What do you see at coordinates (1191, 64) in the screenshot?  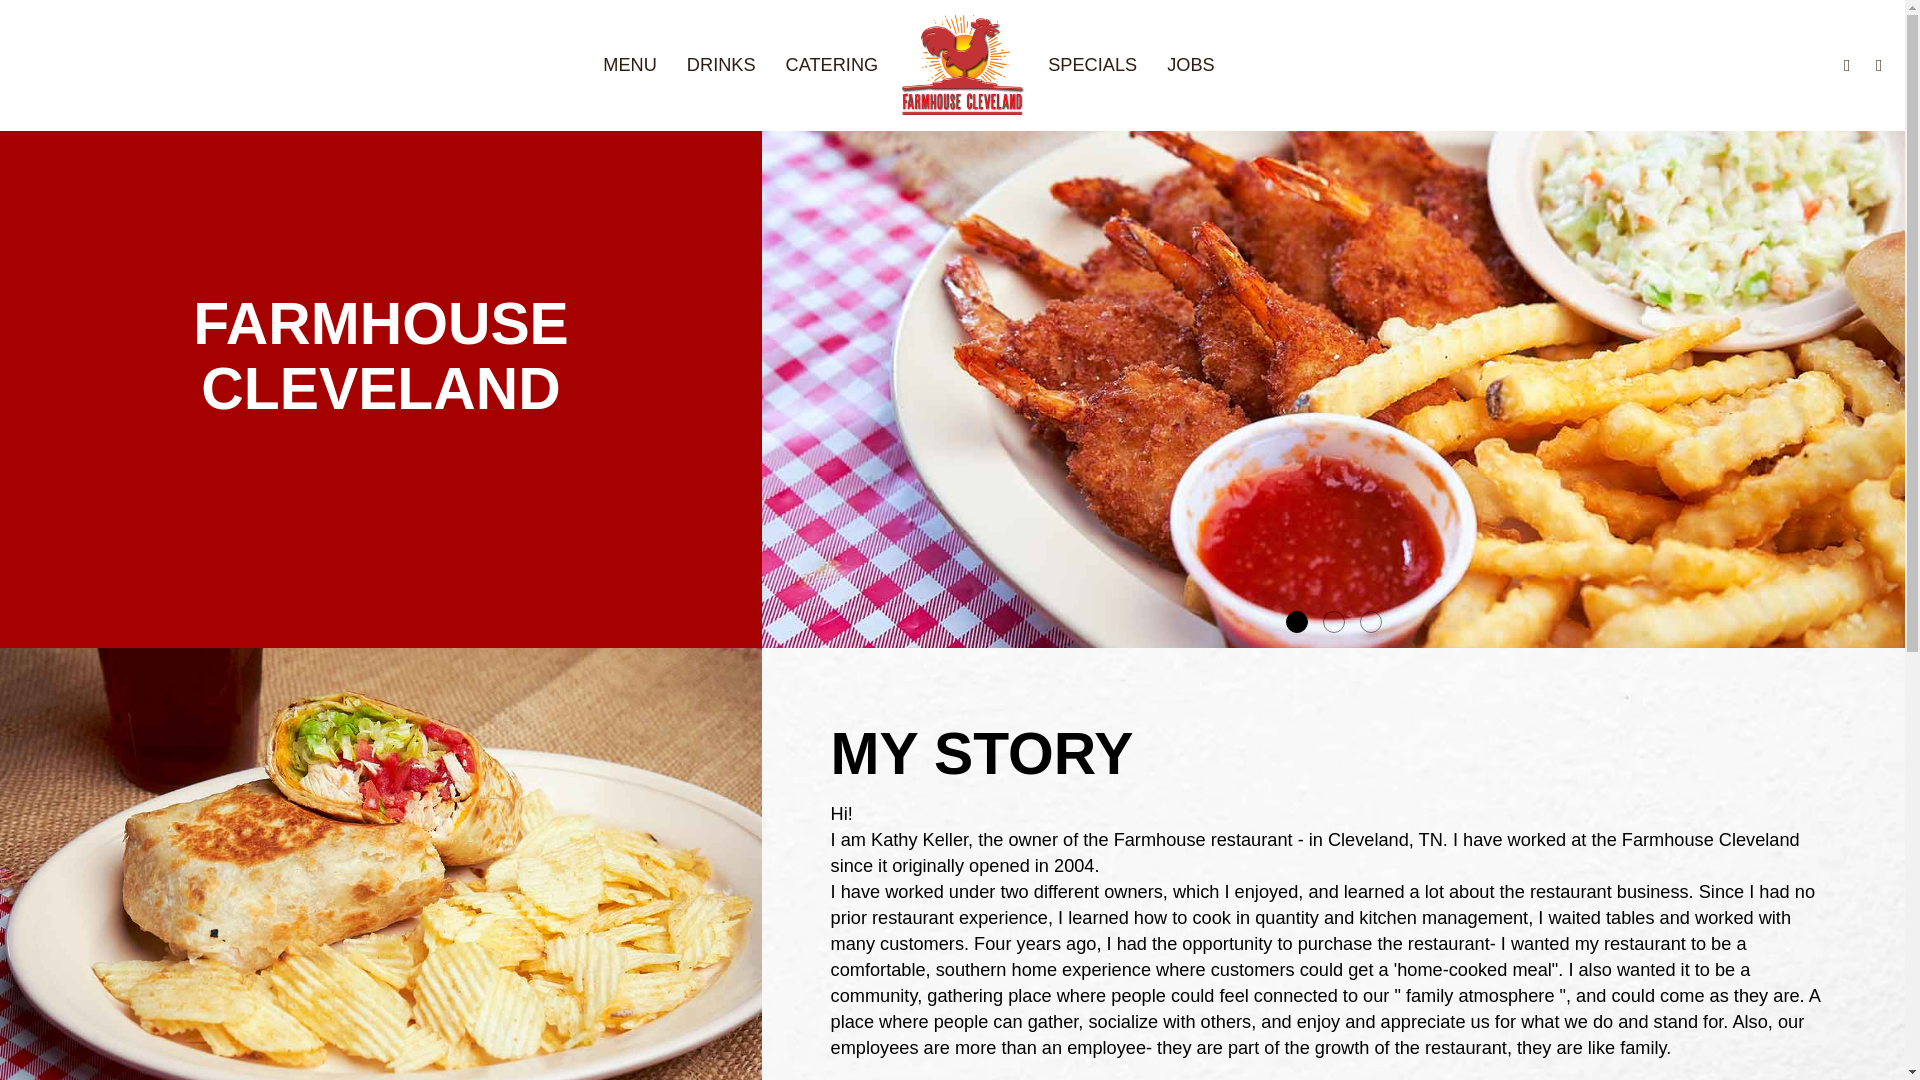 I see `JOBS` at bounding box center [1191, 64].